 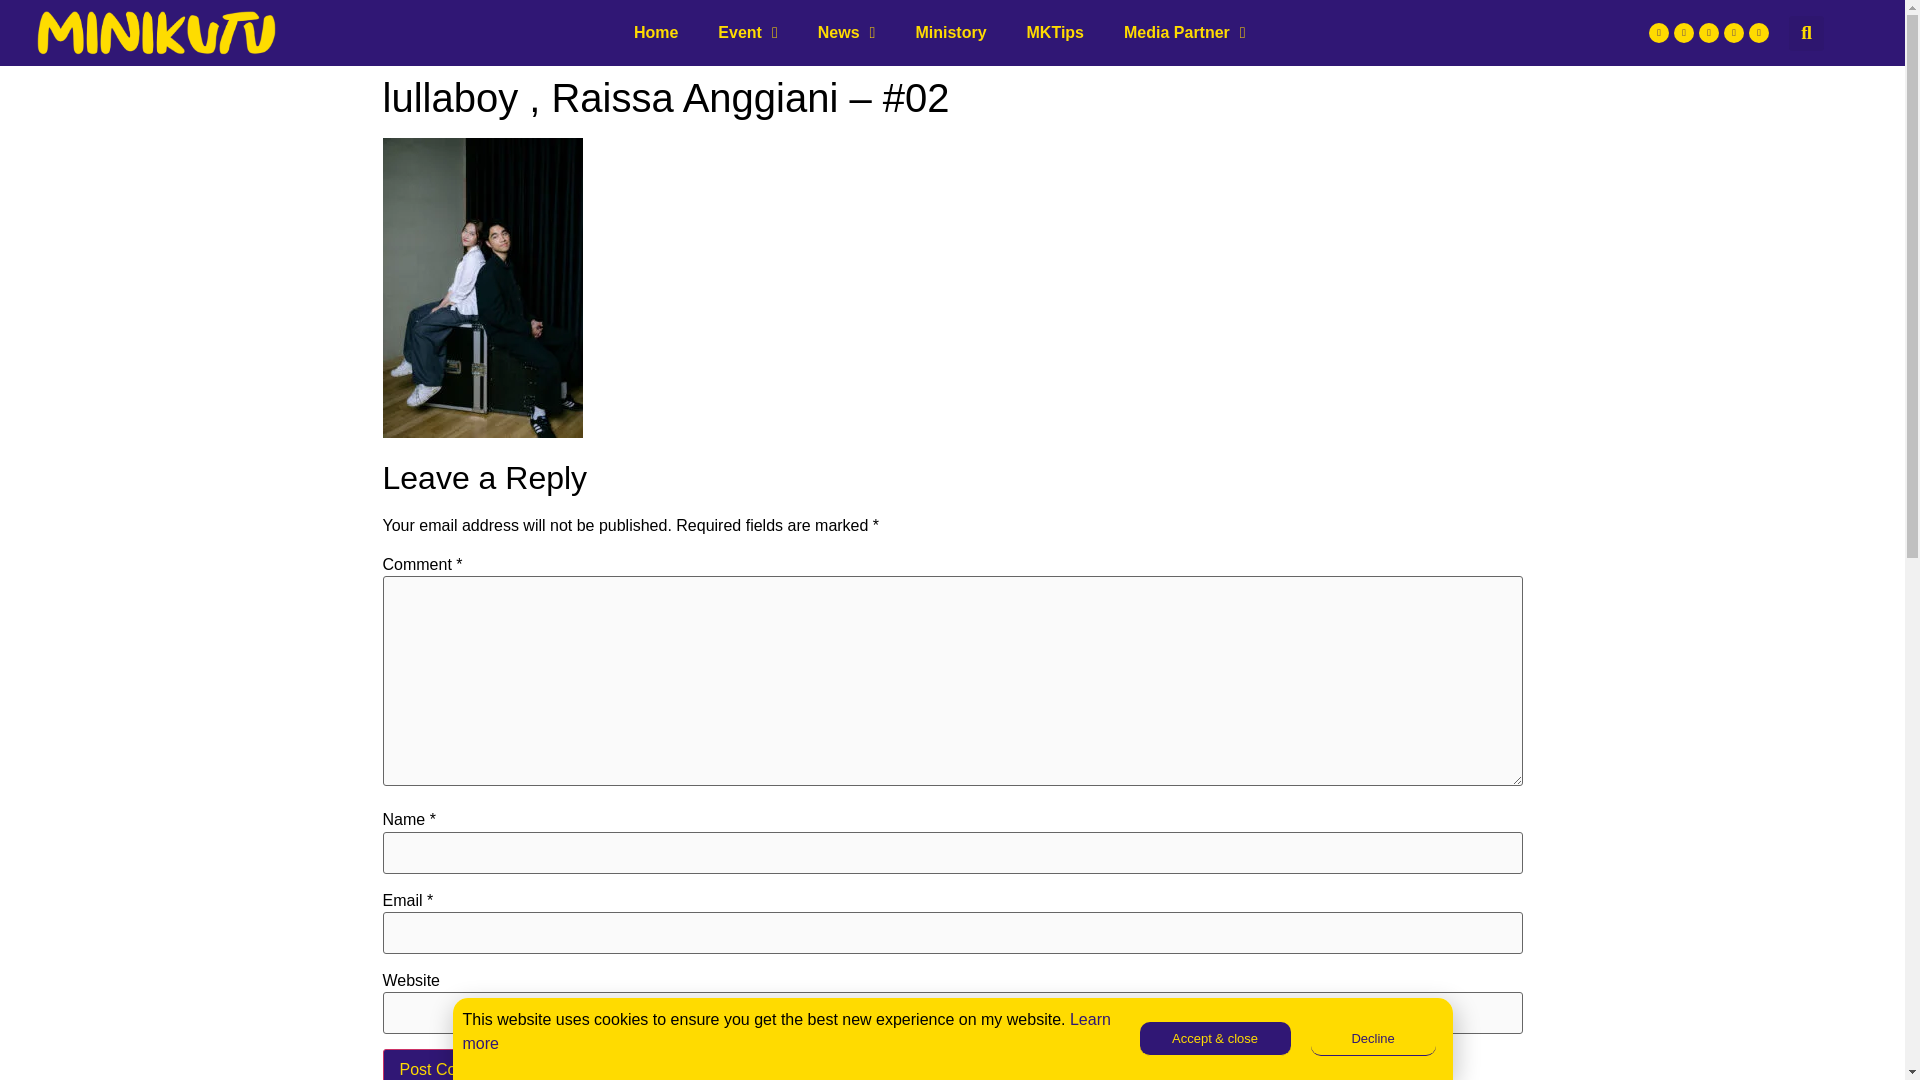 I want to click on Media Partner, so click(x=1184, y=32).